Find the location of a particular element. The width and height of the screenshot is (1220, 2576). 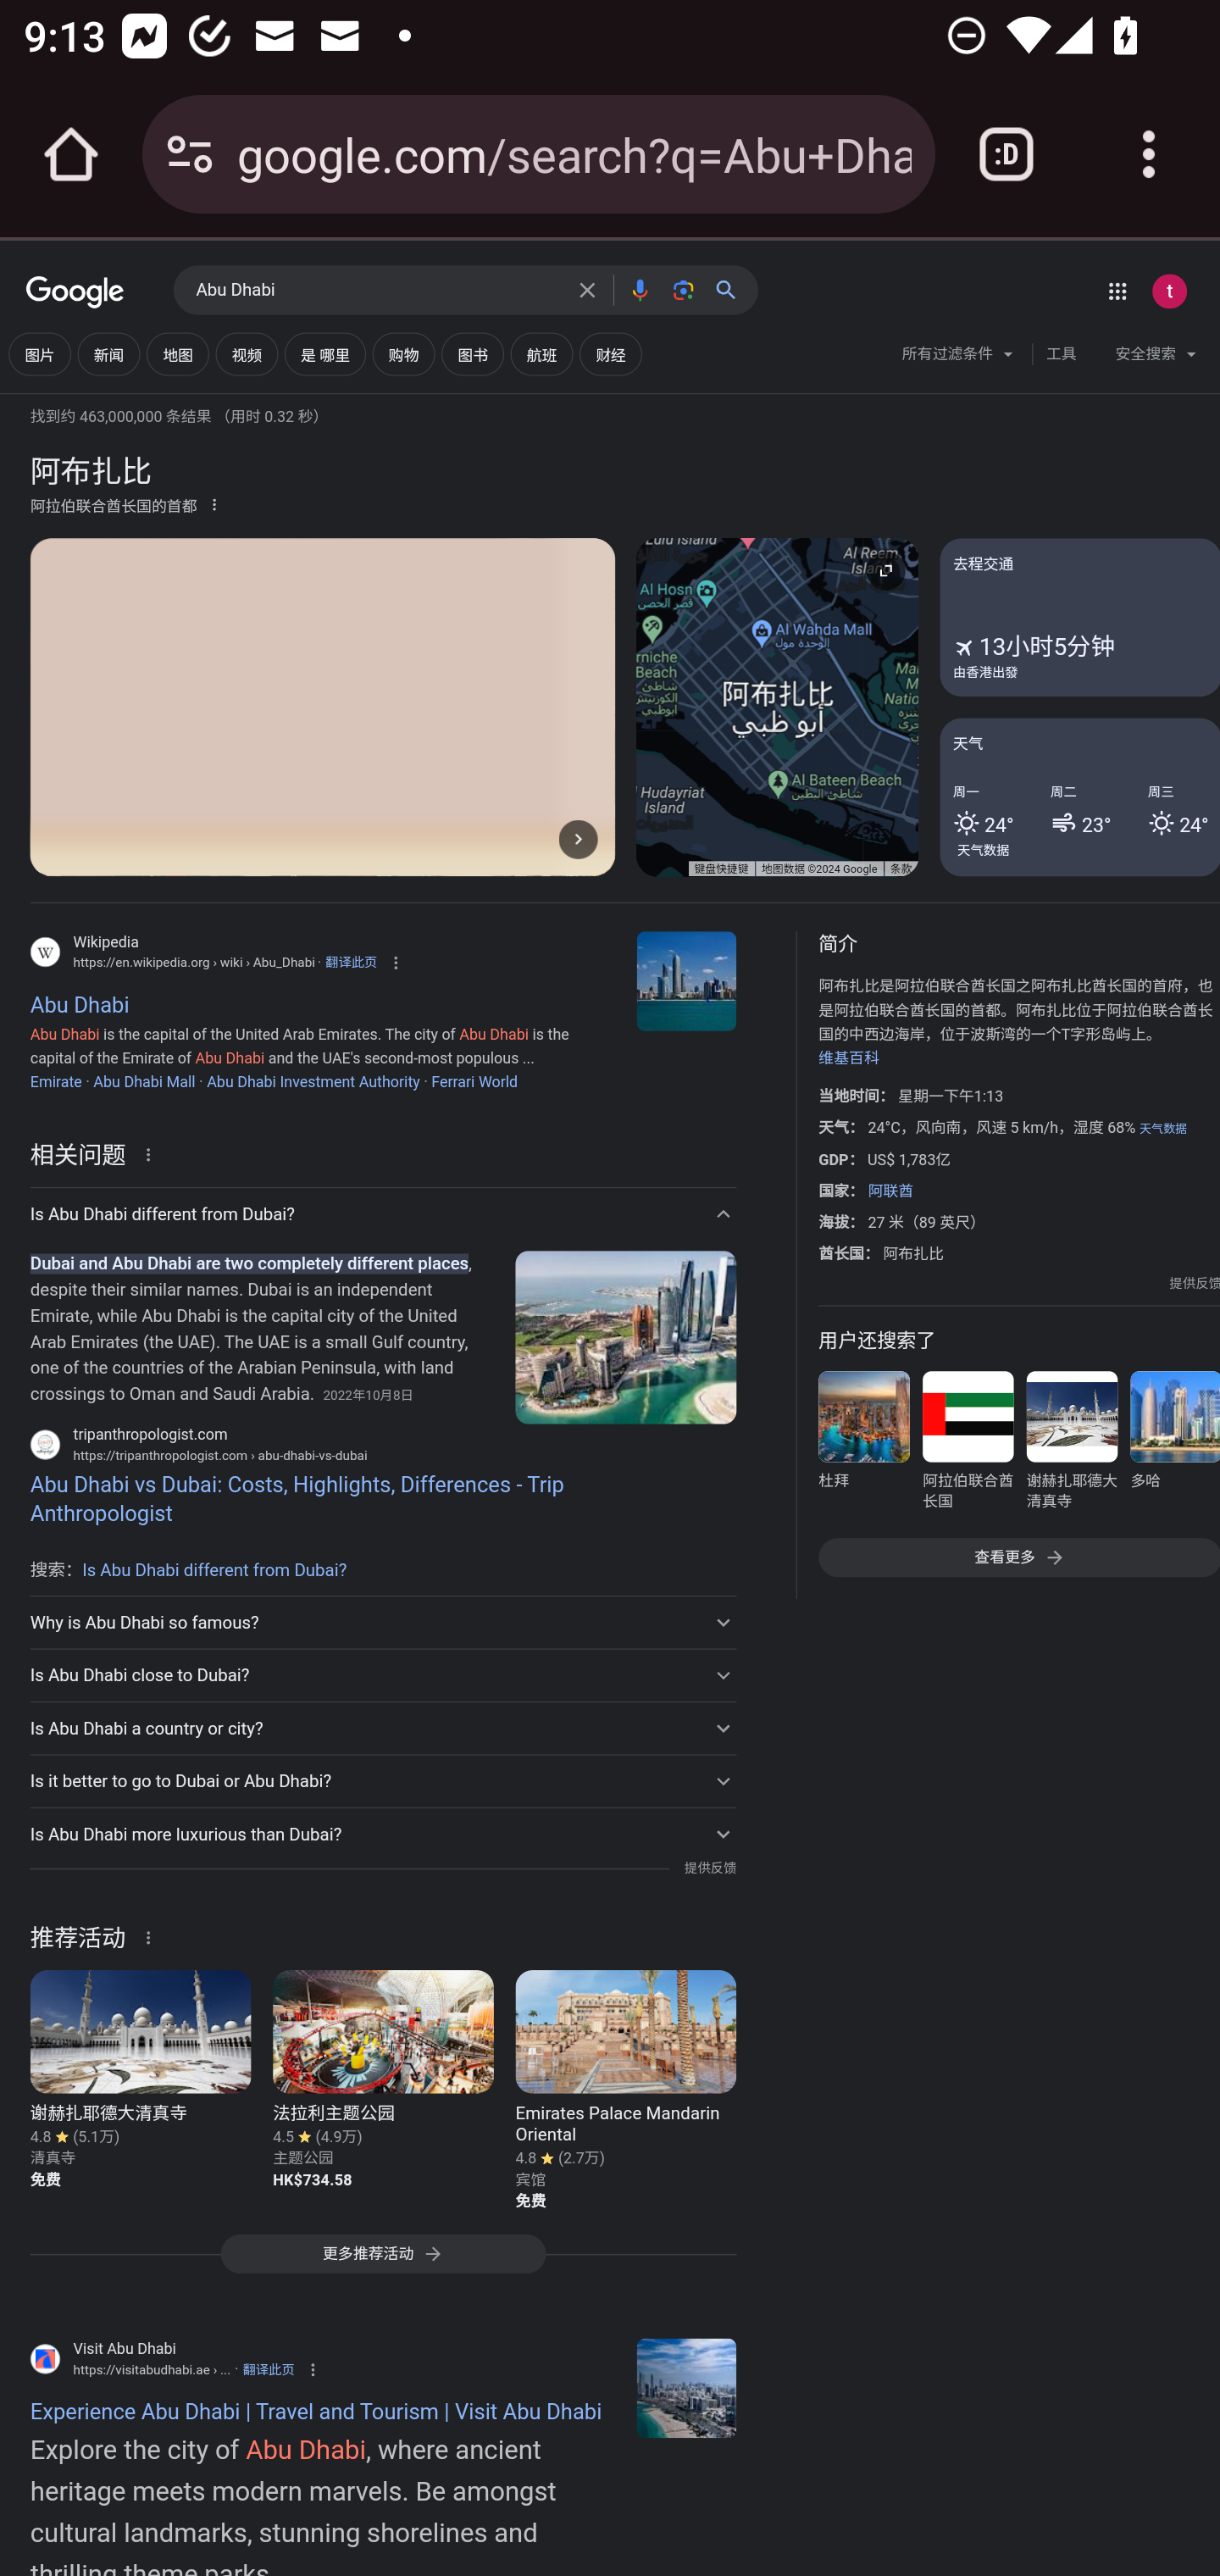

Is Abu Dhabi different from Dubai? is located at coordinates (214, 1569).